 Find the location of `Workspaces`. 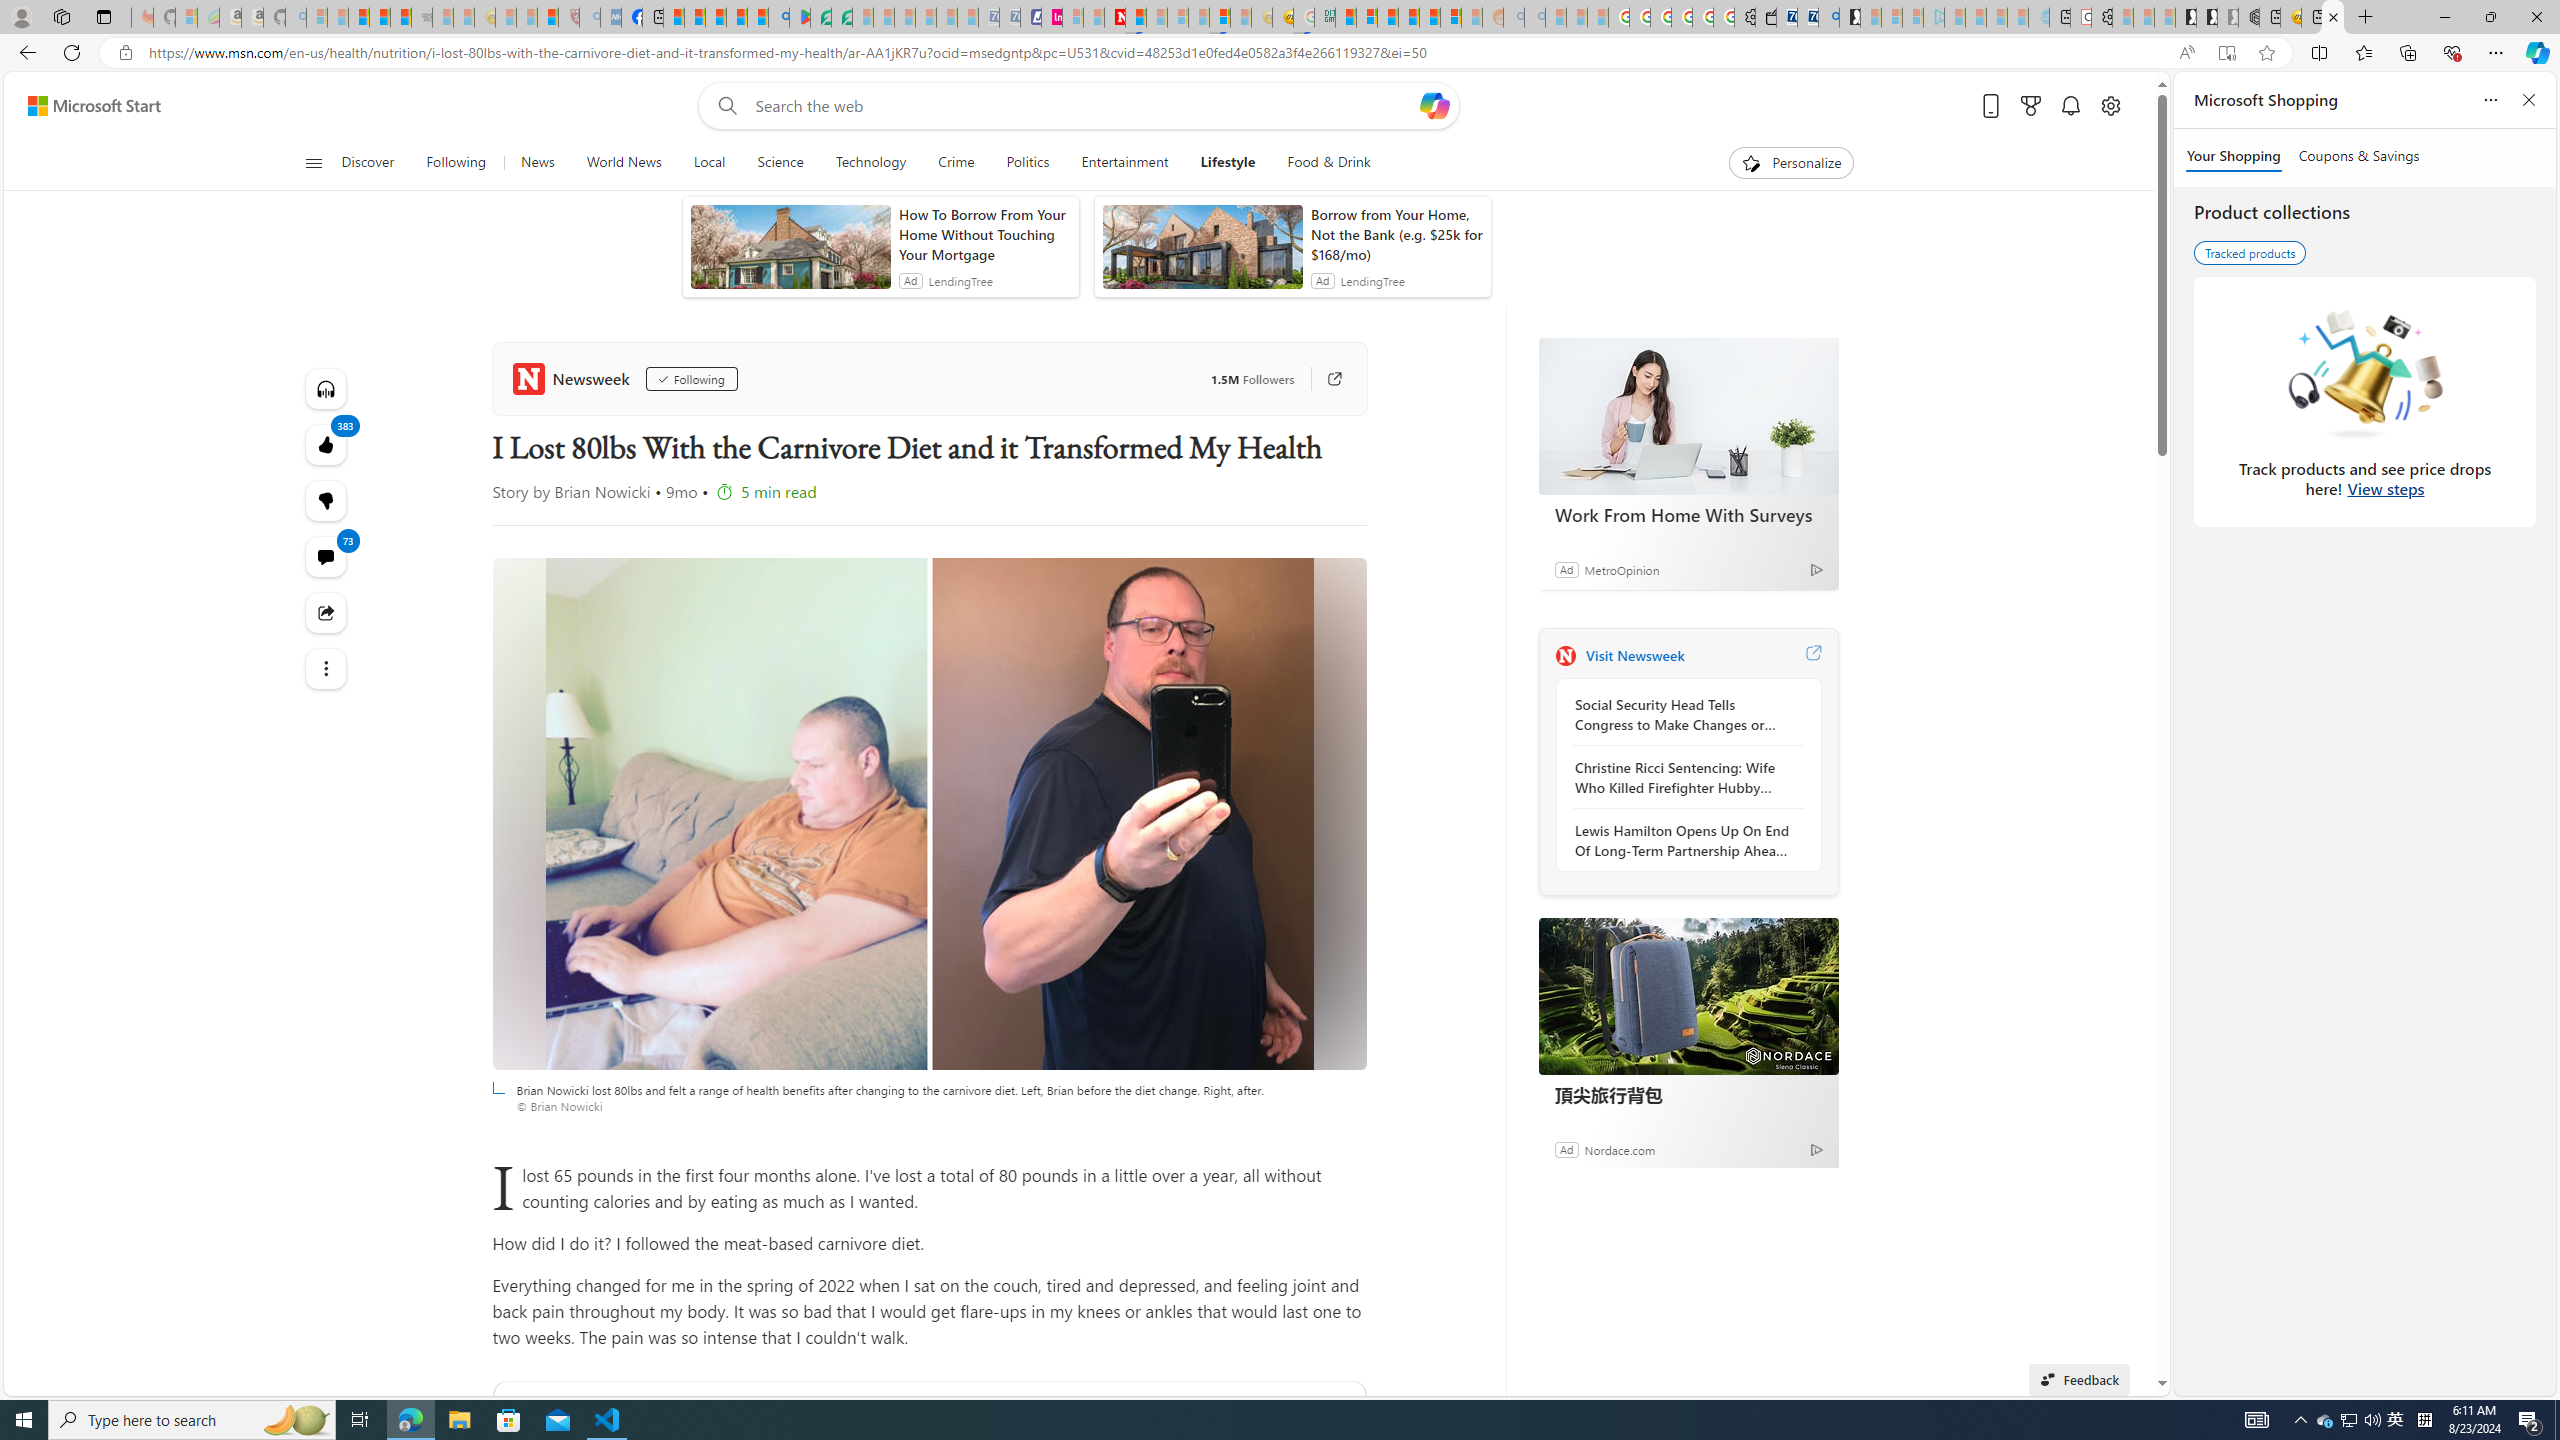

Workspaces is located at coordinates (61, 16).